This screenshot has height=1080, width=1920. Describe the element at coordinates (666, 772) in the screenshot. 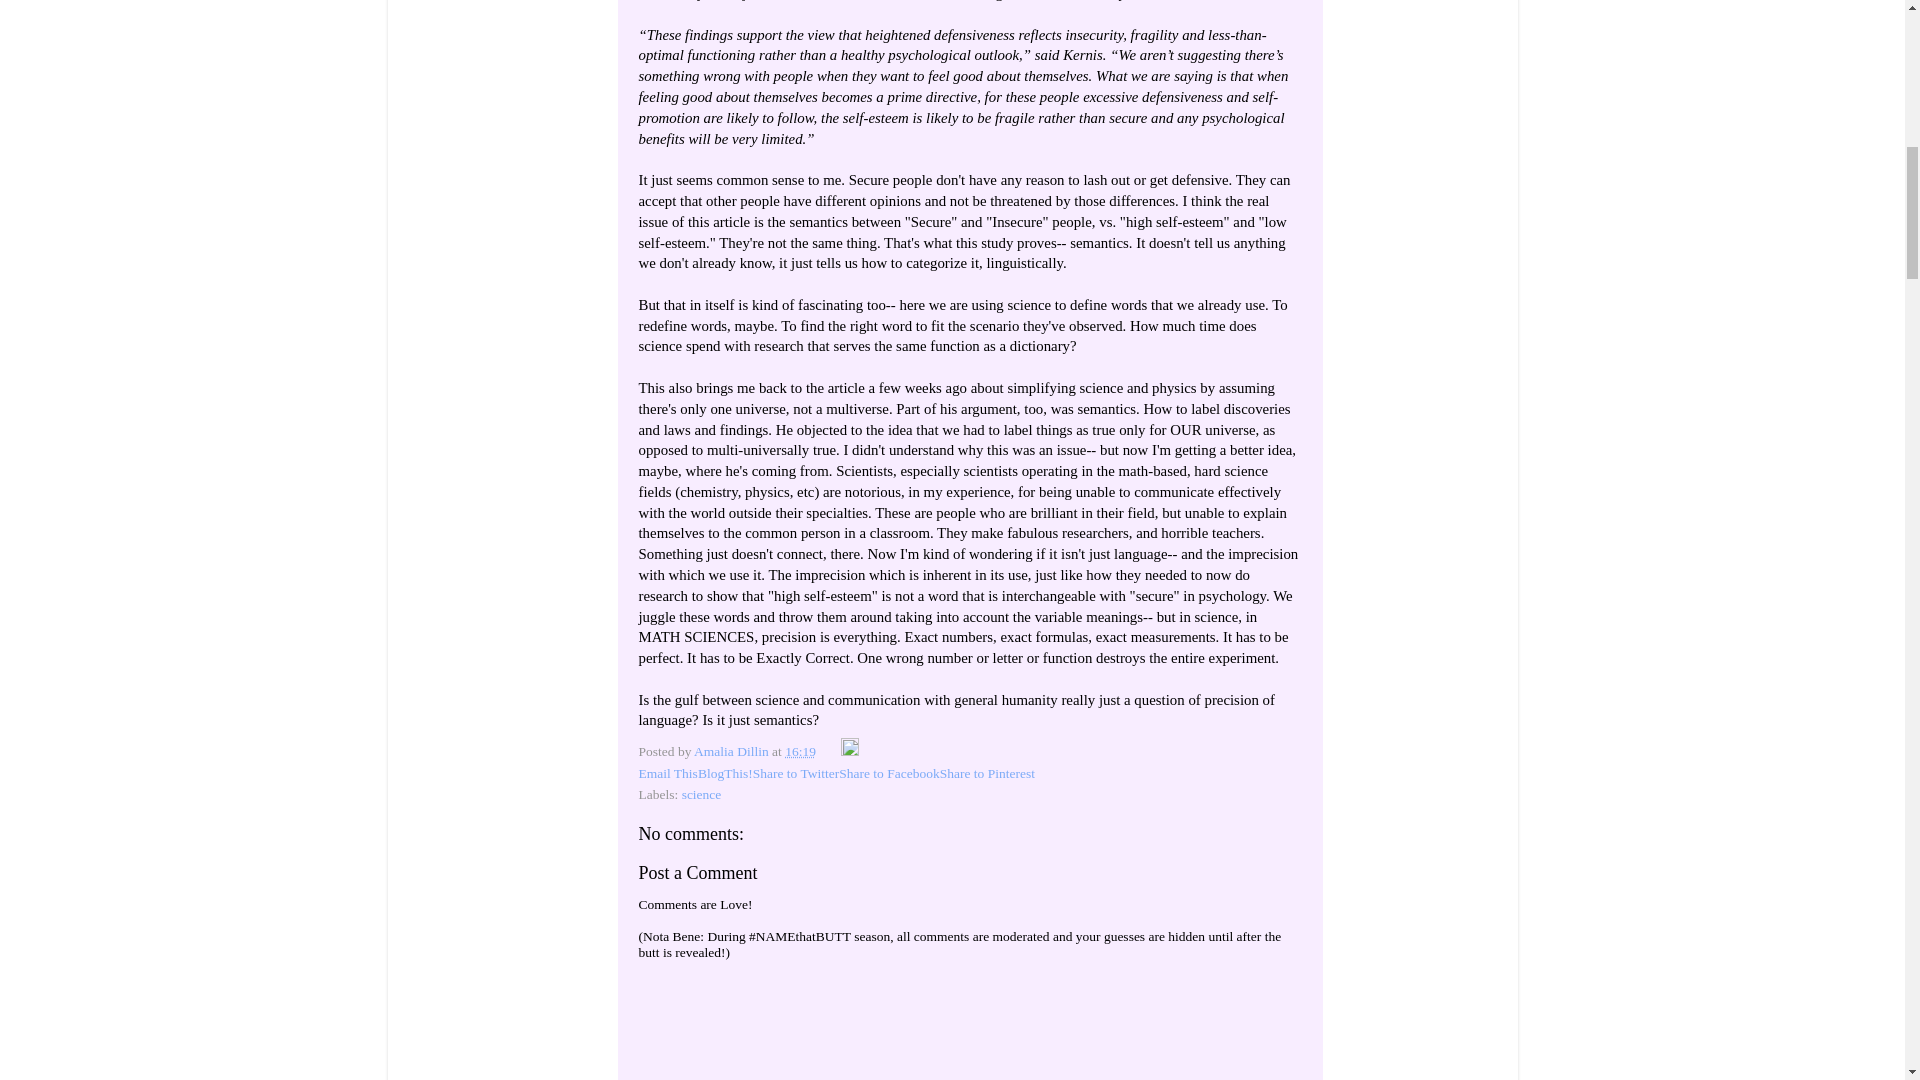

I see `Email This` at that location.